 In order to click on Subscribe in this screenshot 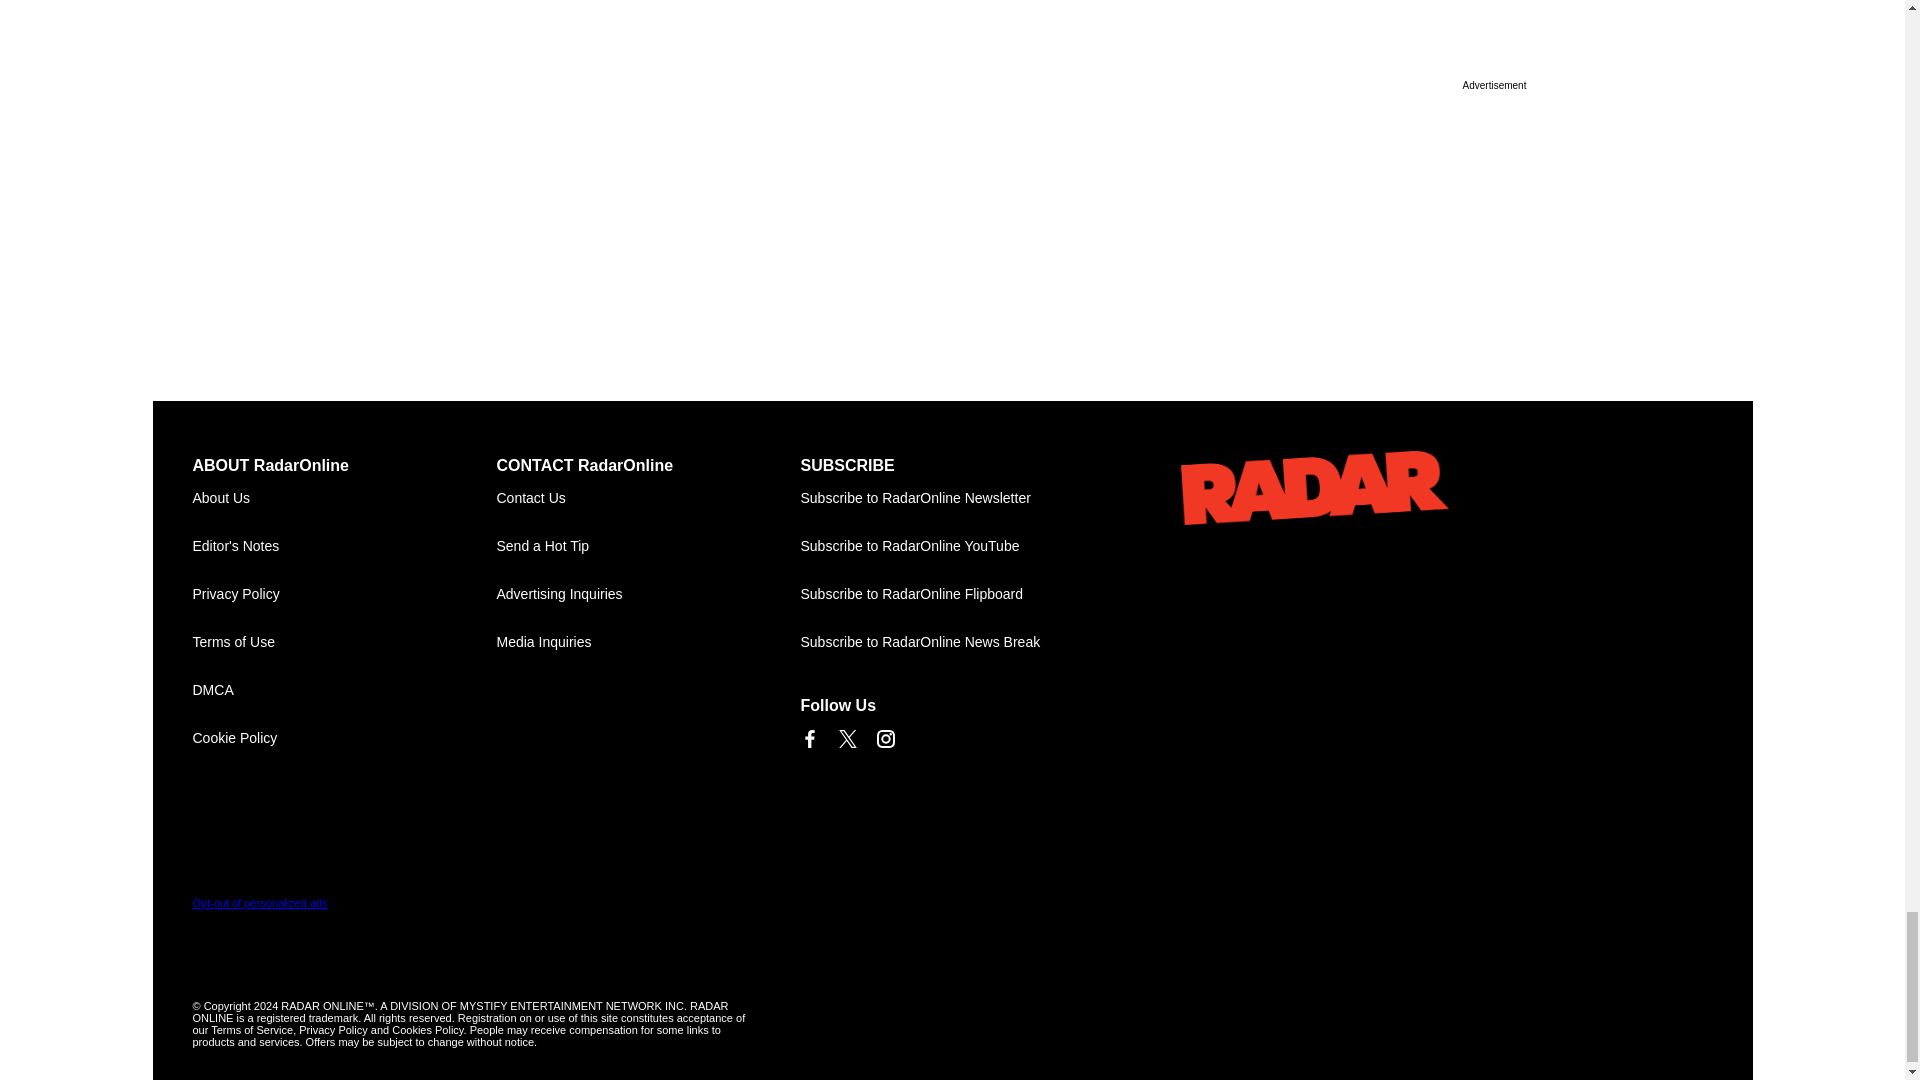, I will do `click(952, 498)`.